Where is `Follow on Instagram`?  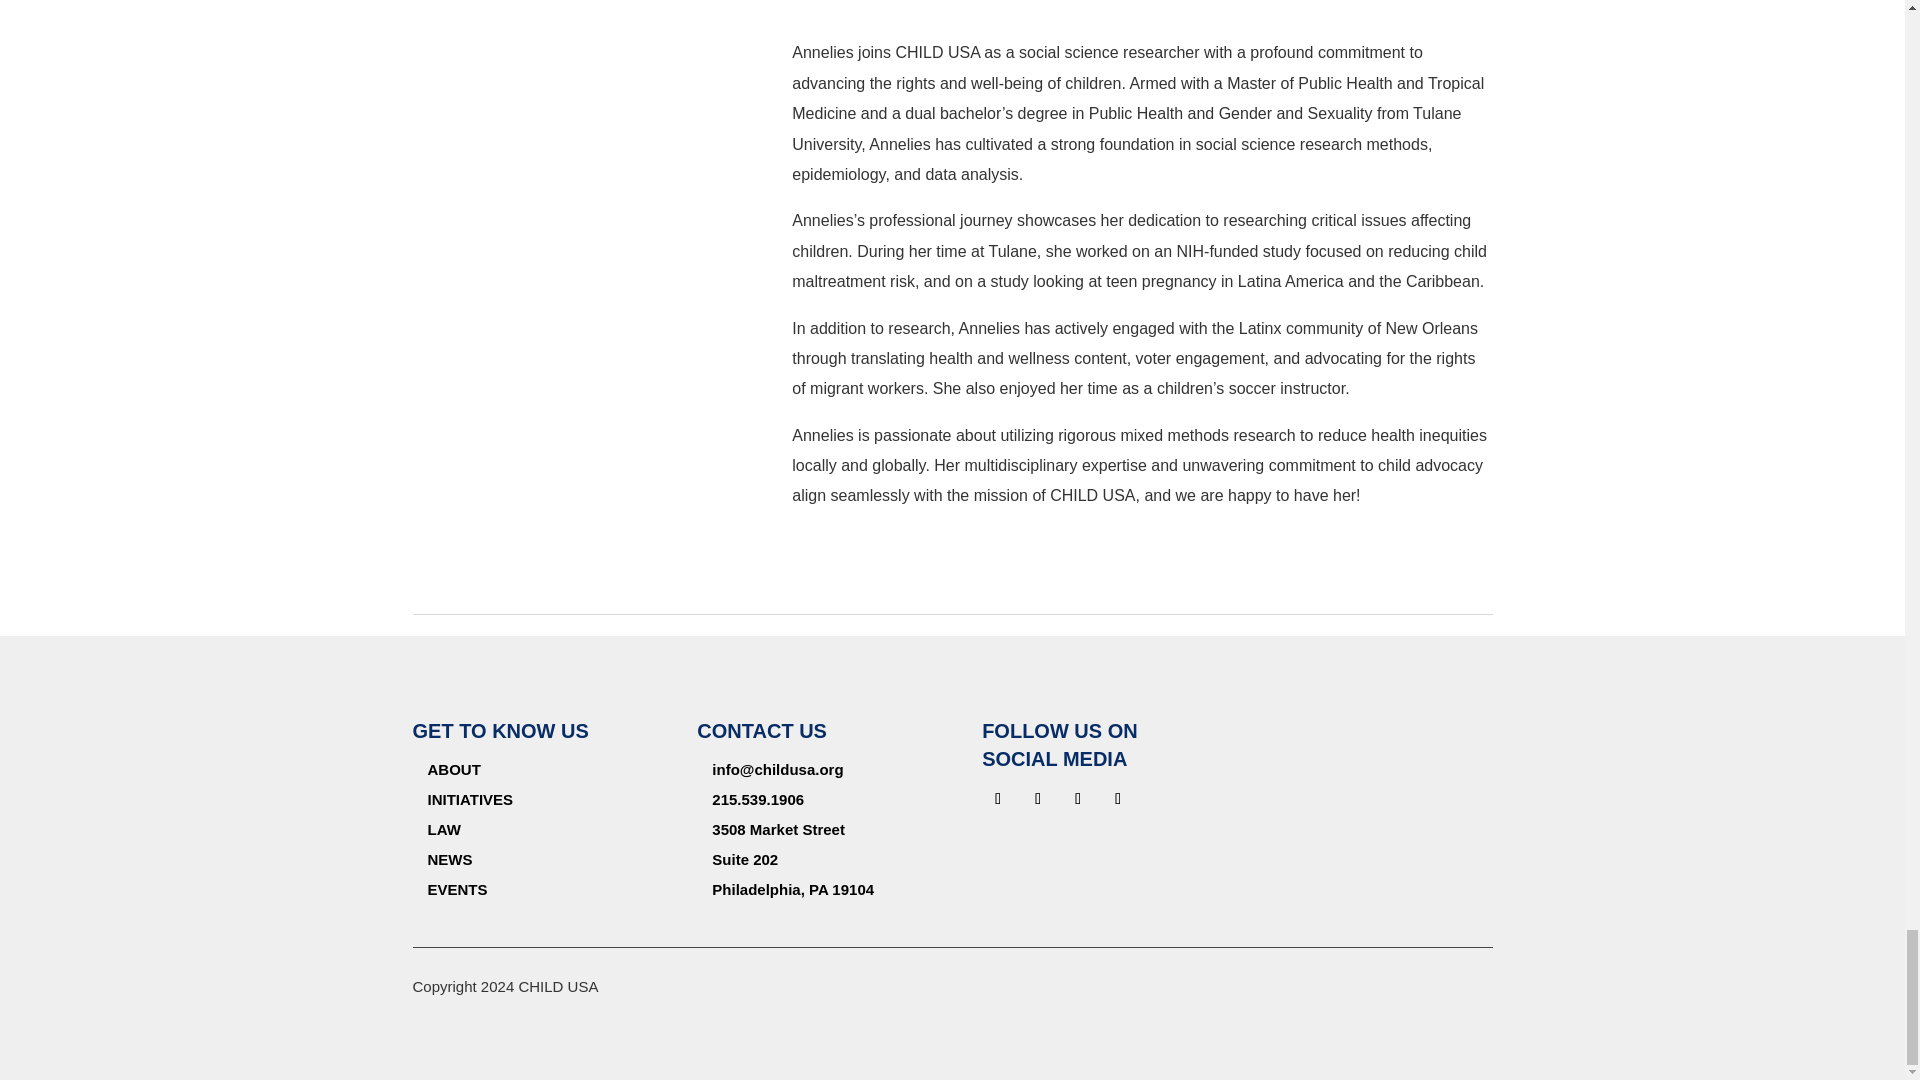
Follow on Instagram is located at coordinates (1078, 799).